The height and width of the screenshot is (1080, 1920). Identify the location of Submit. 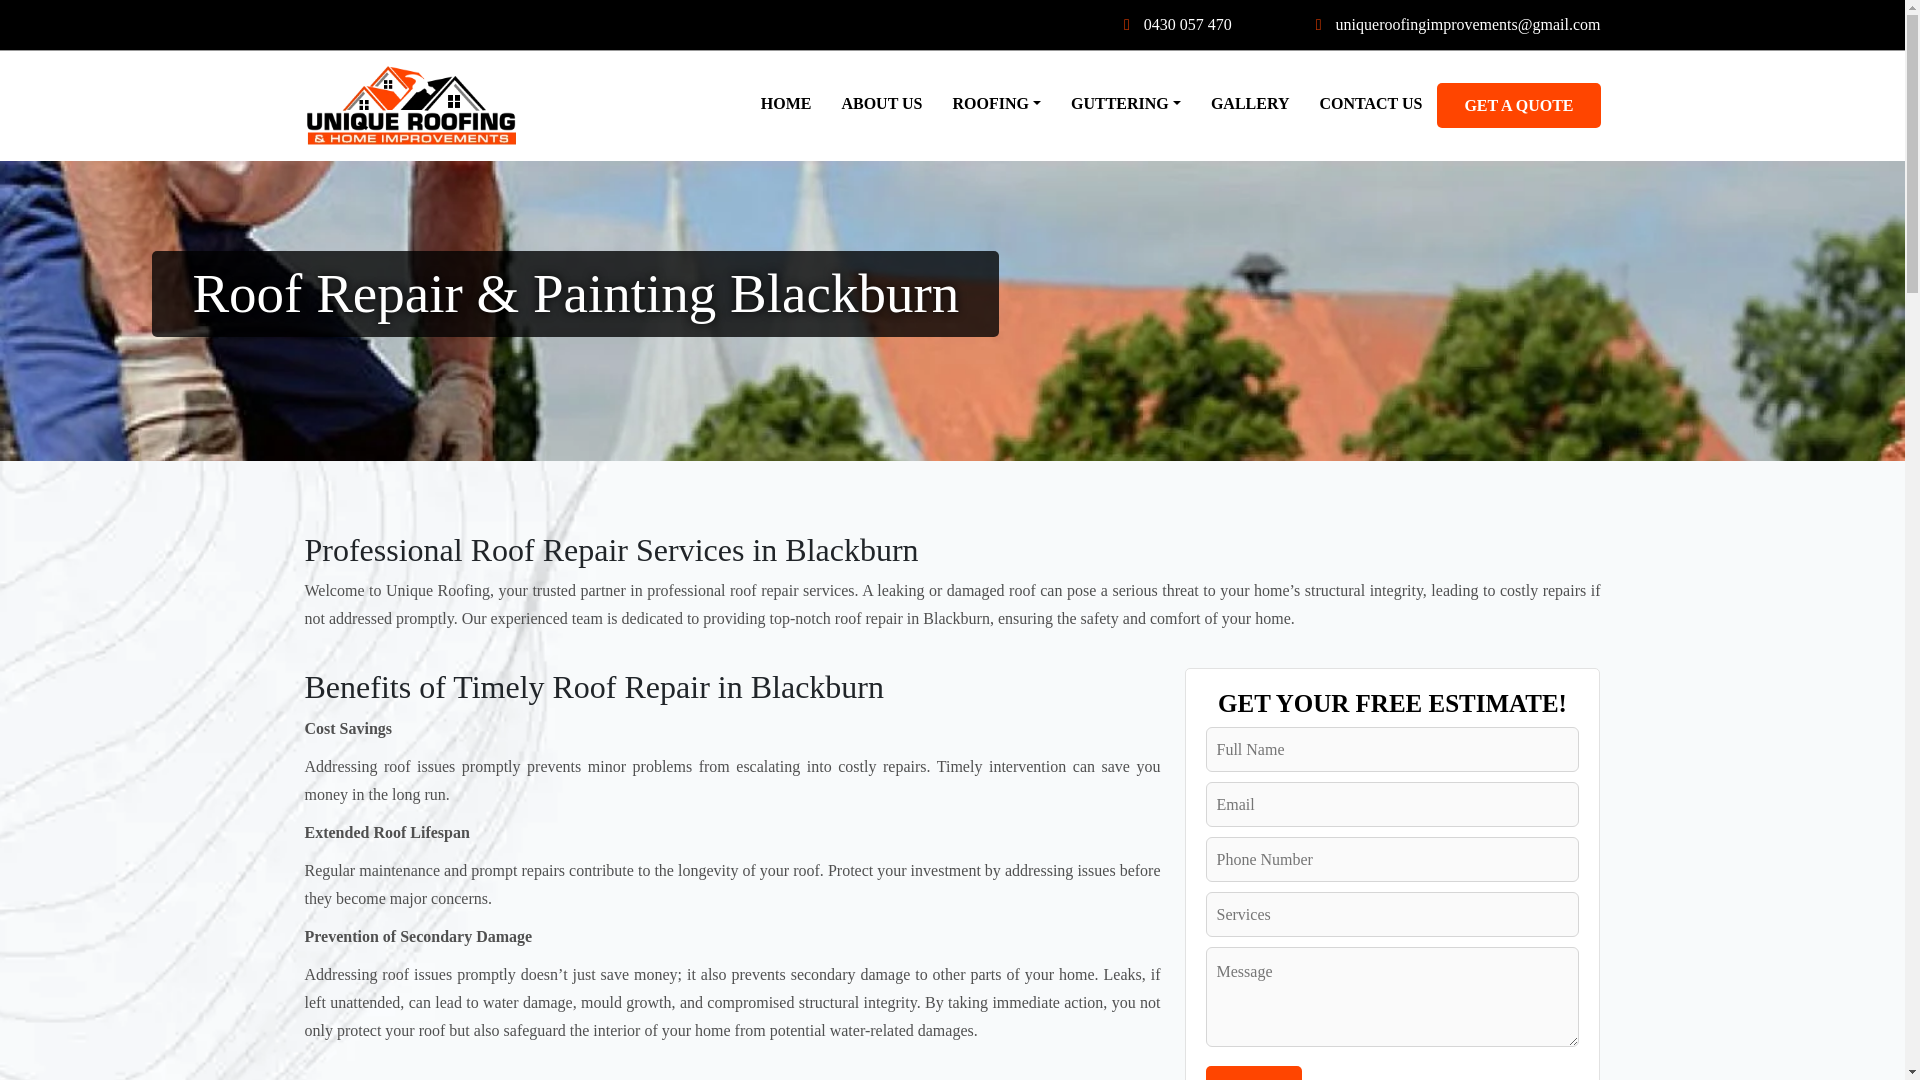
(1253, 1072).